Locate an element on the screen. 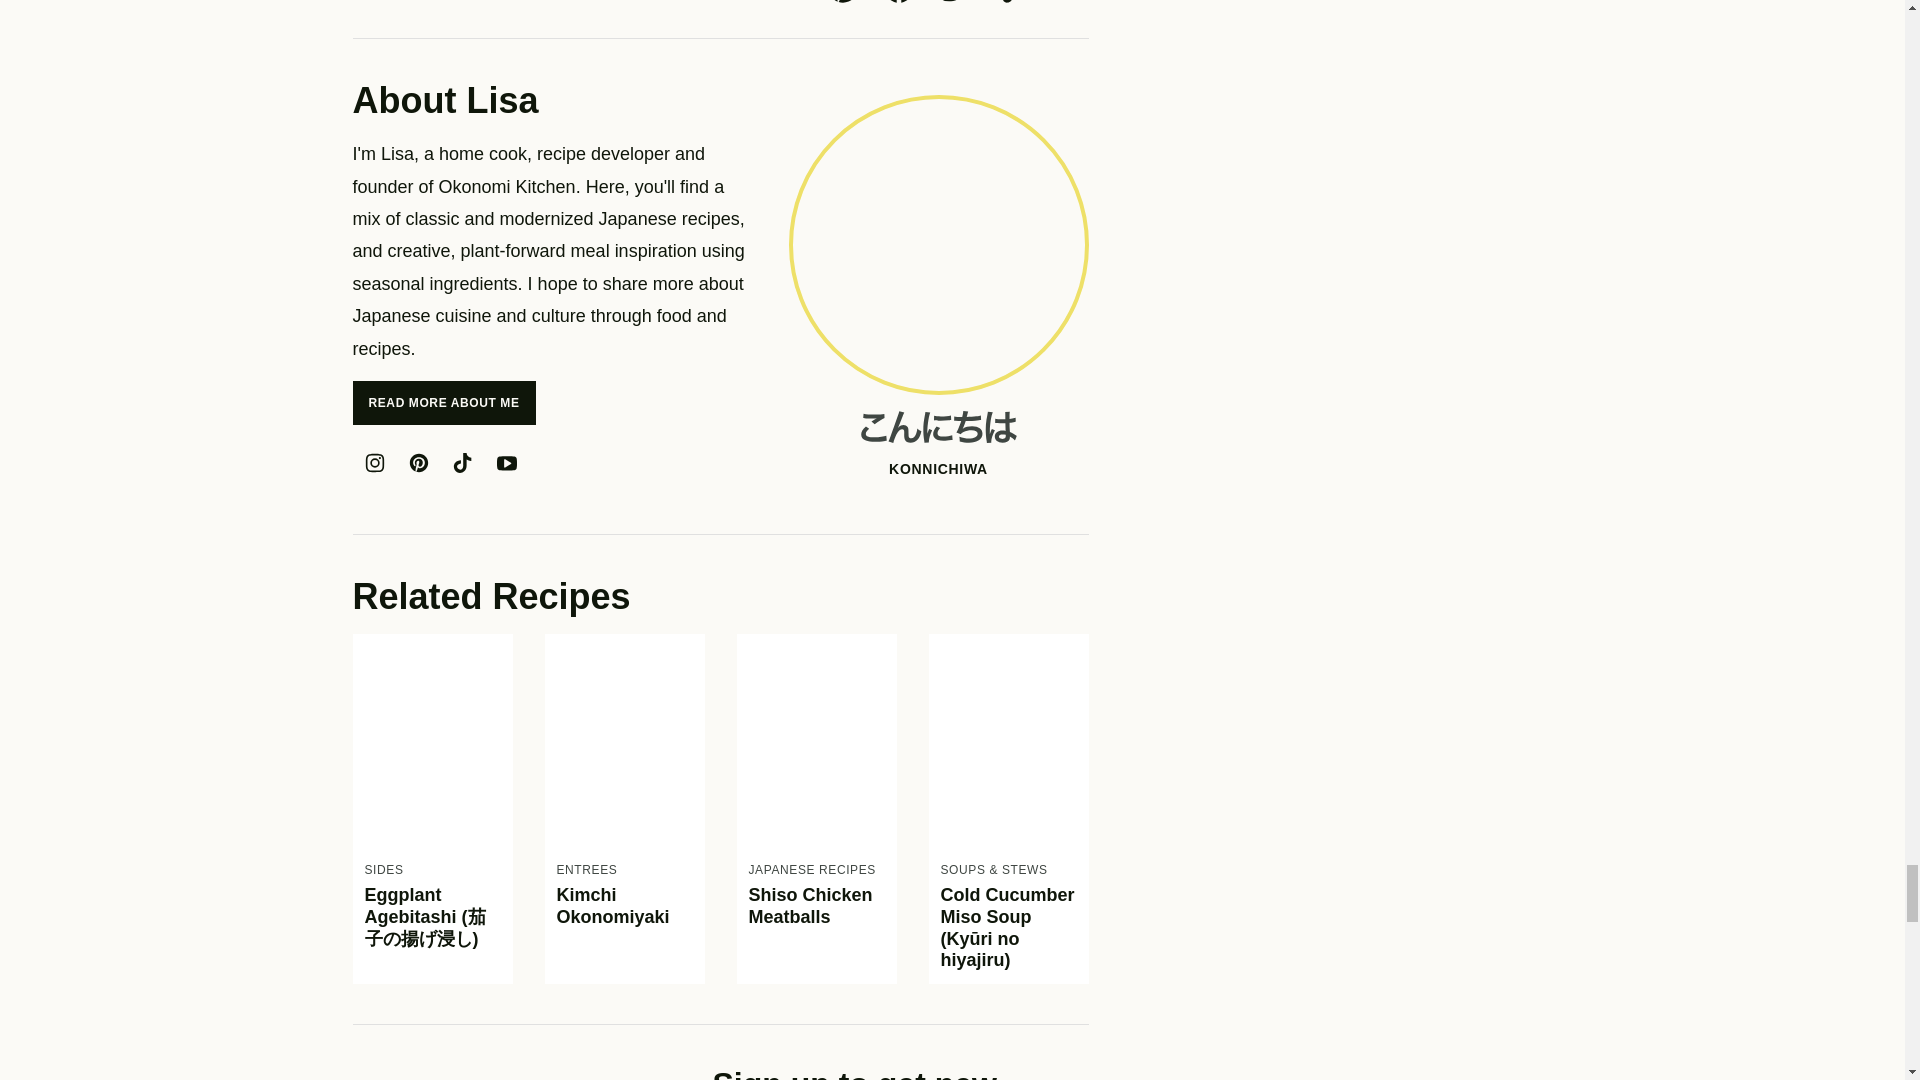  Share on Yummly is located at coordinates (1010, 4).